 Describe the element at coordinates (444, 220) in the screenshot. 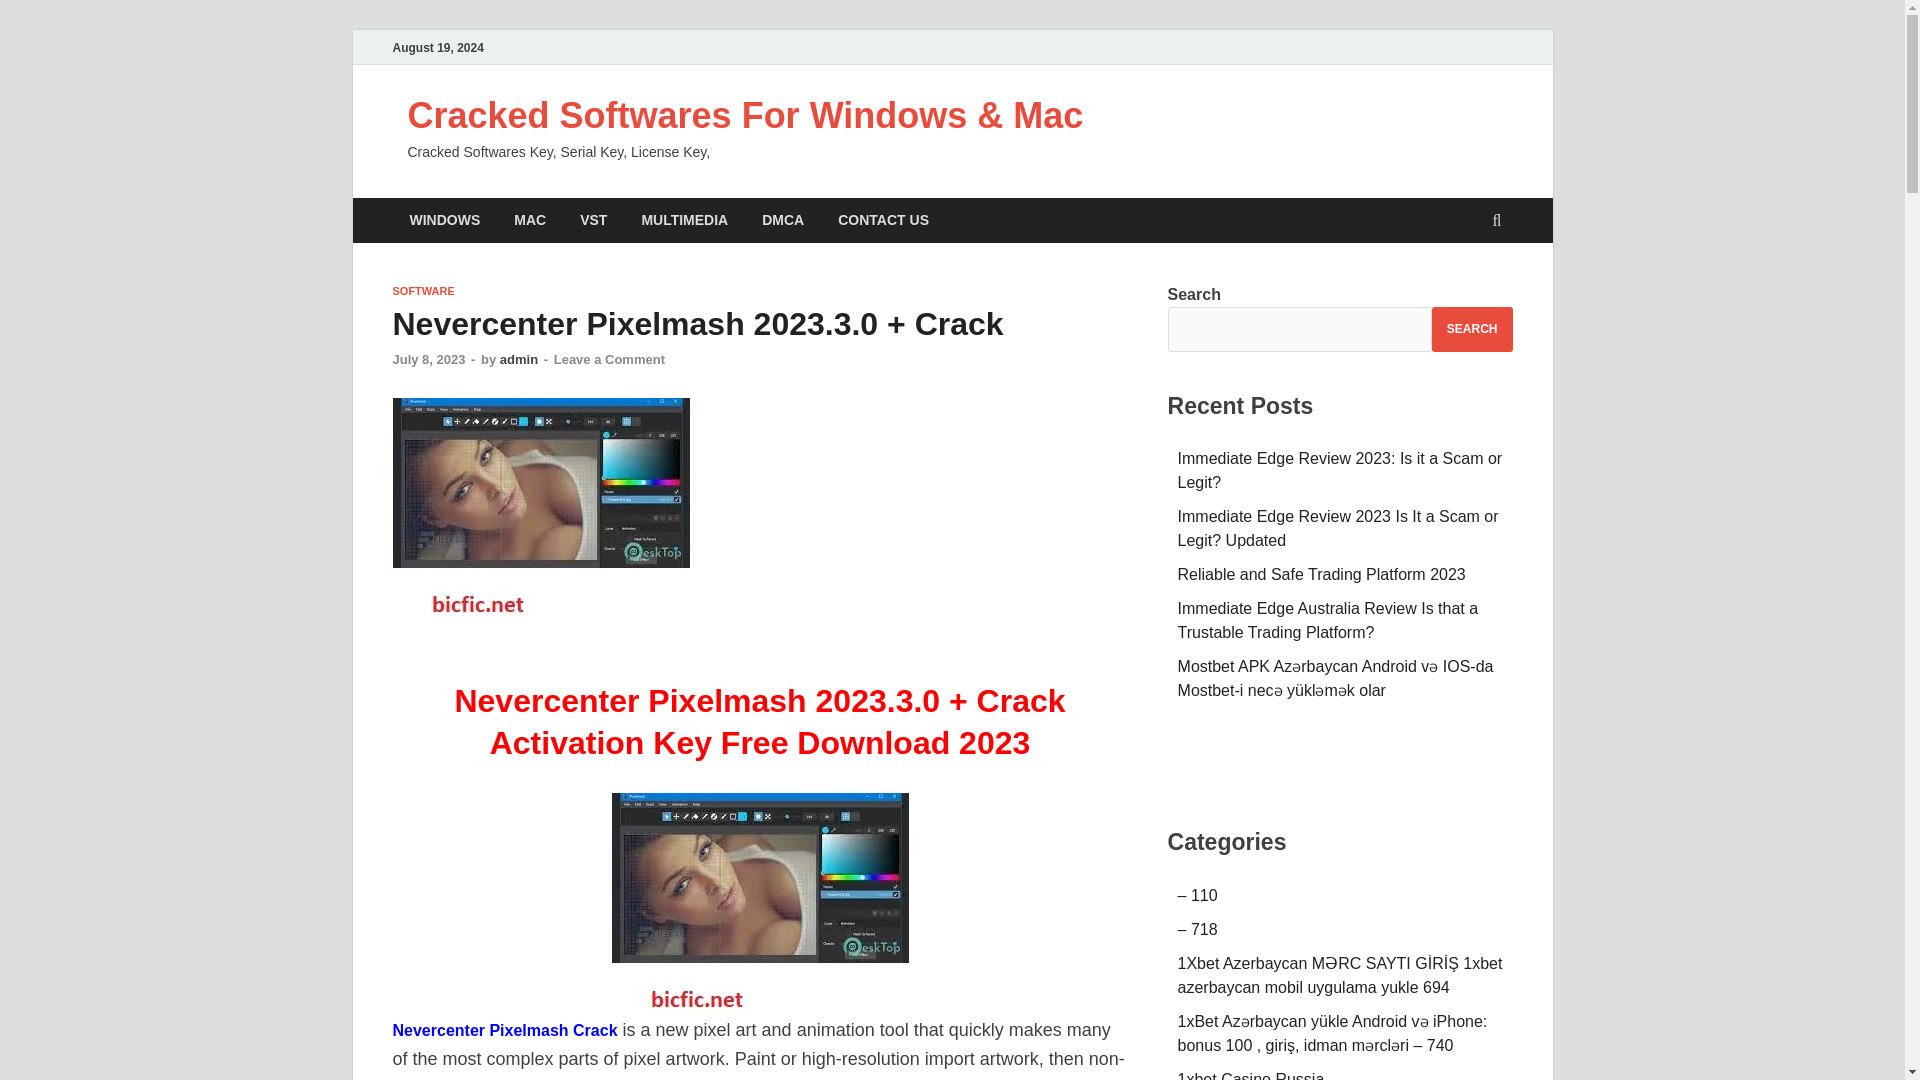

I see `WINDOWS` at that location.